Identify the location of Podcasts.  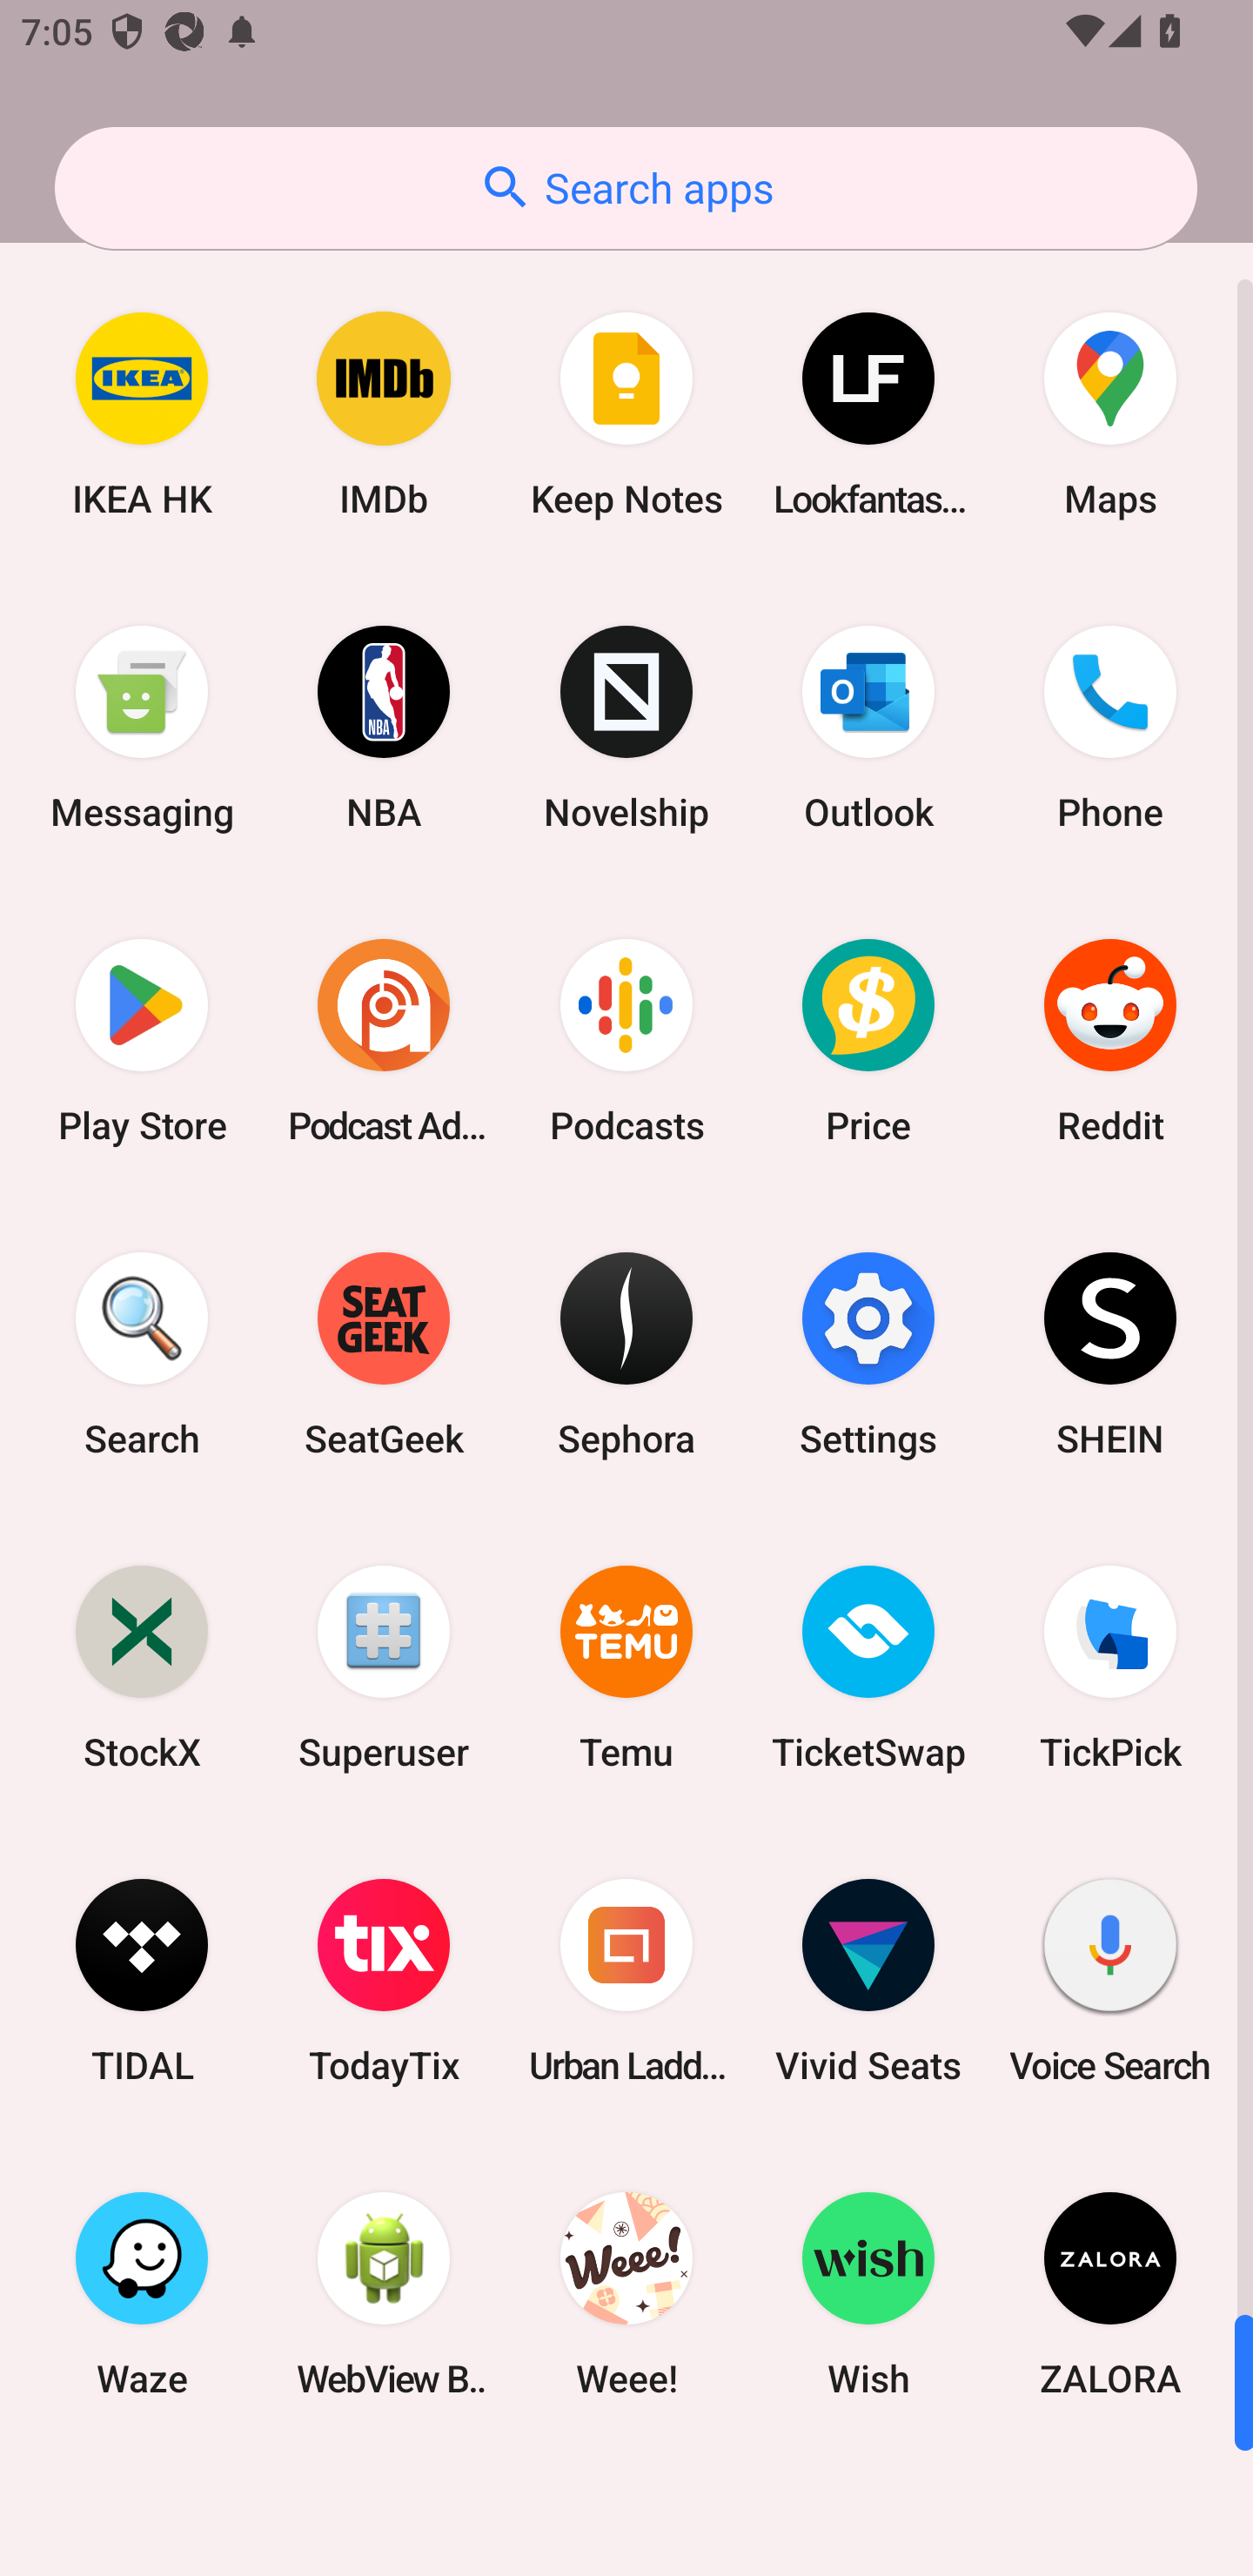
(626, 1041).